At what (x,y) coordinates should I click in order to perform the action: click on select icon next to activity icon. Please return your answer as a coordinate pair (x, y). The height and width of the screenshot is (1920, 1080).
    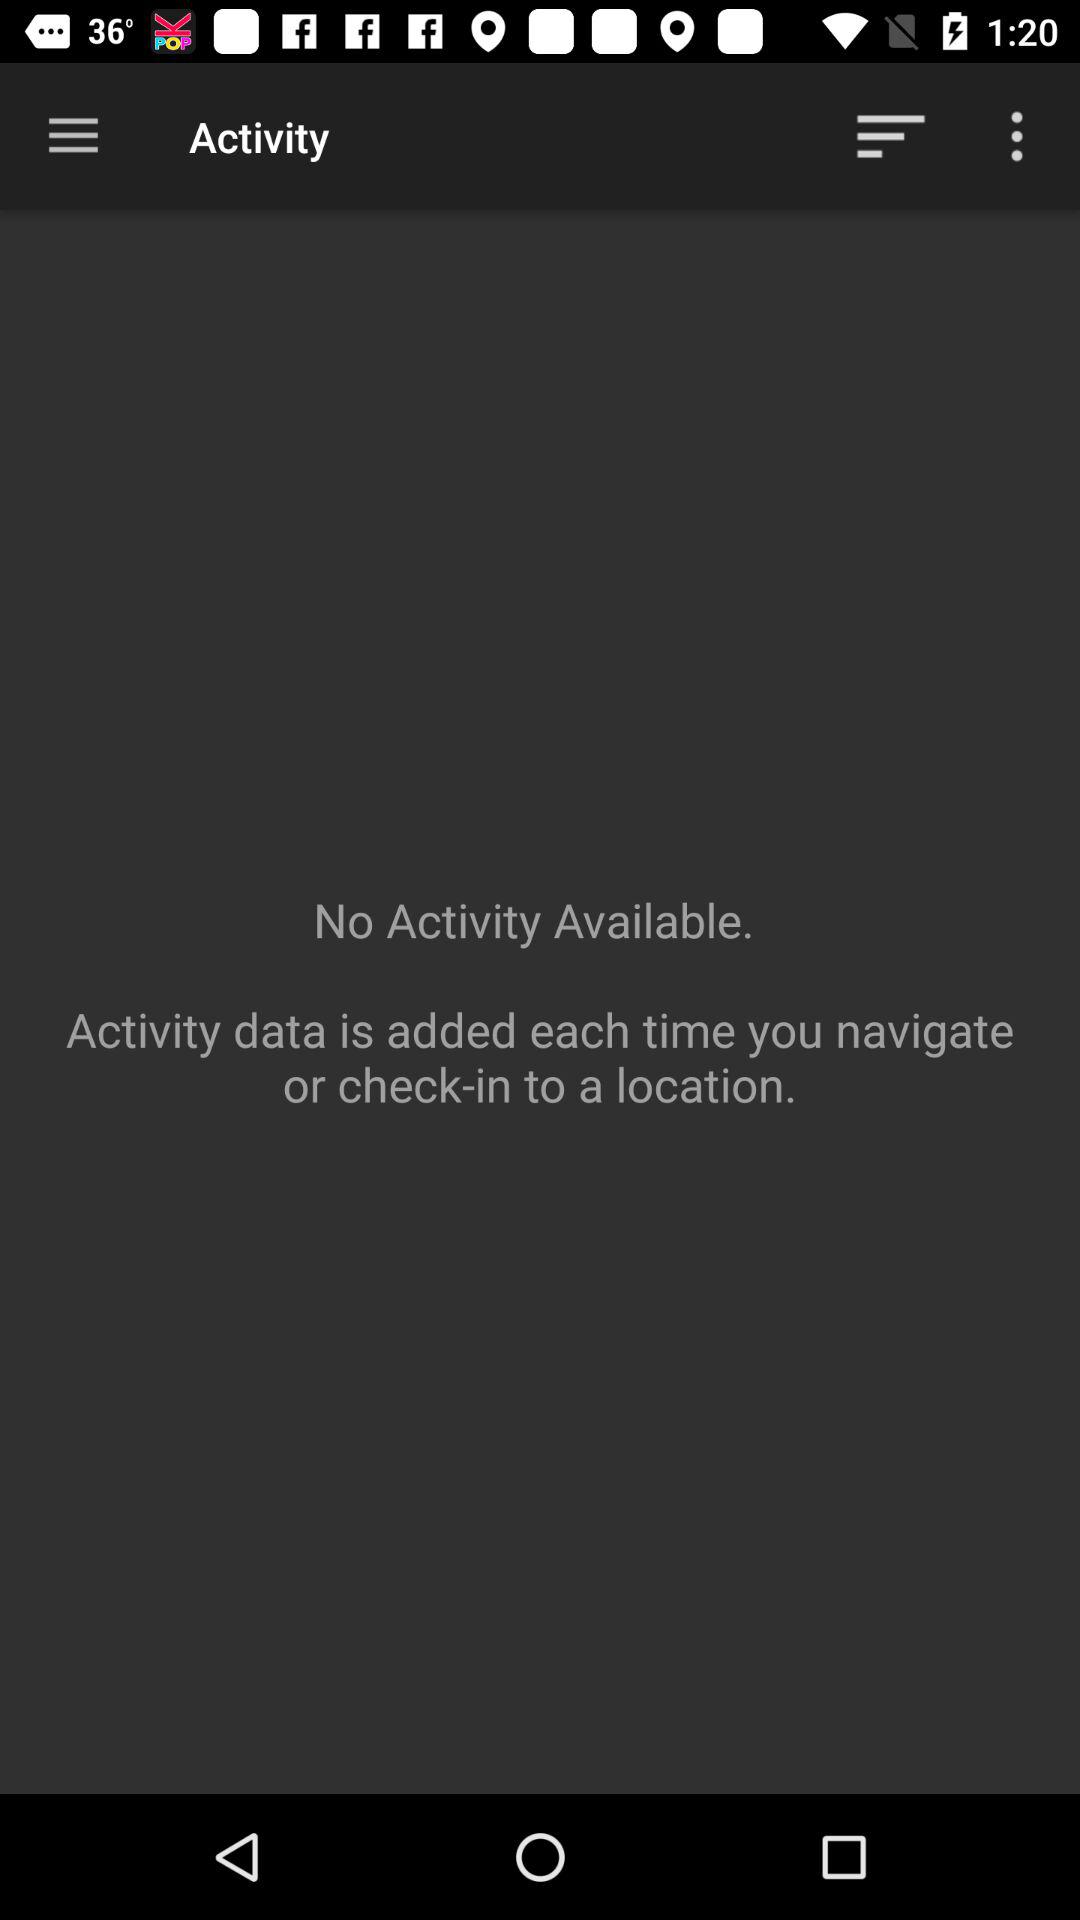
    Looking at the image, I should click on (73, 136).